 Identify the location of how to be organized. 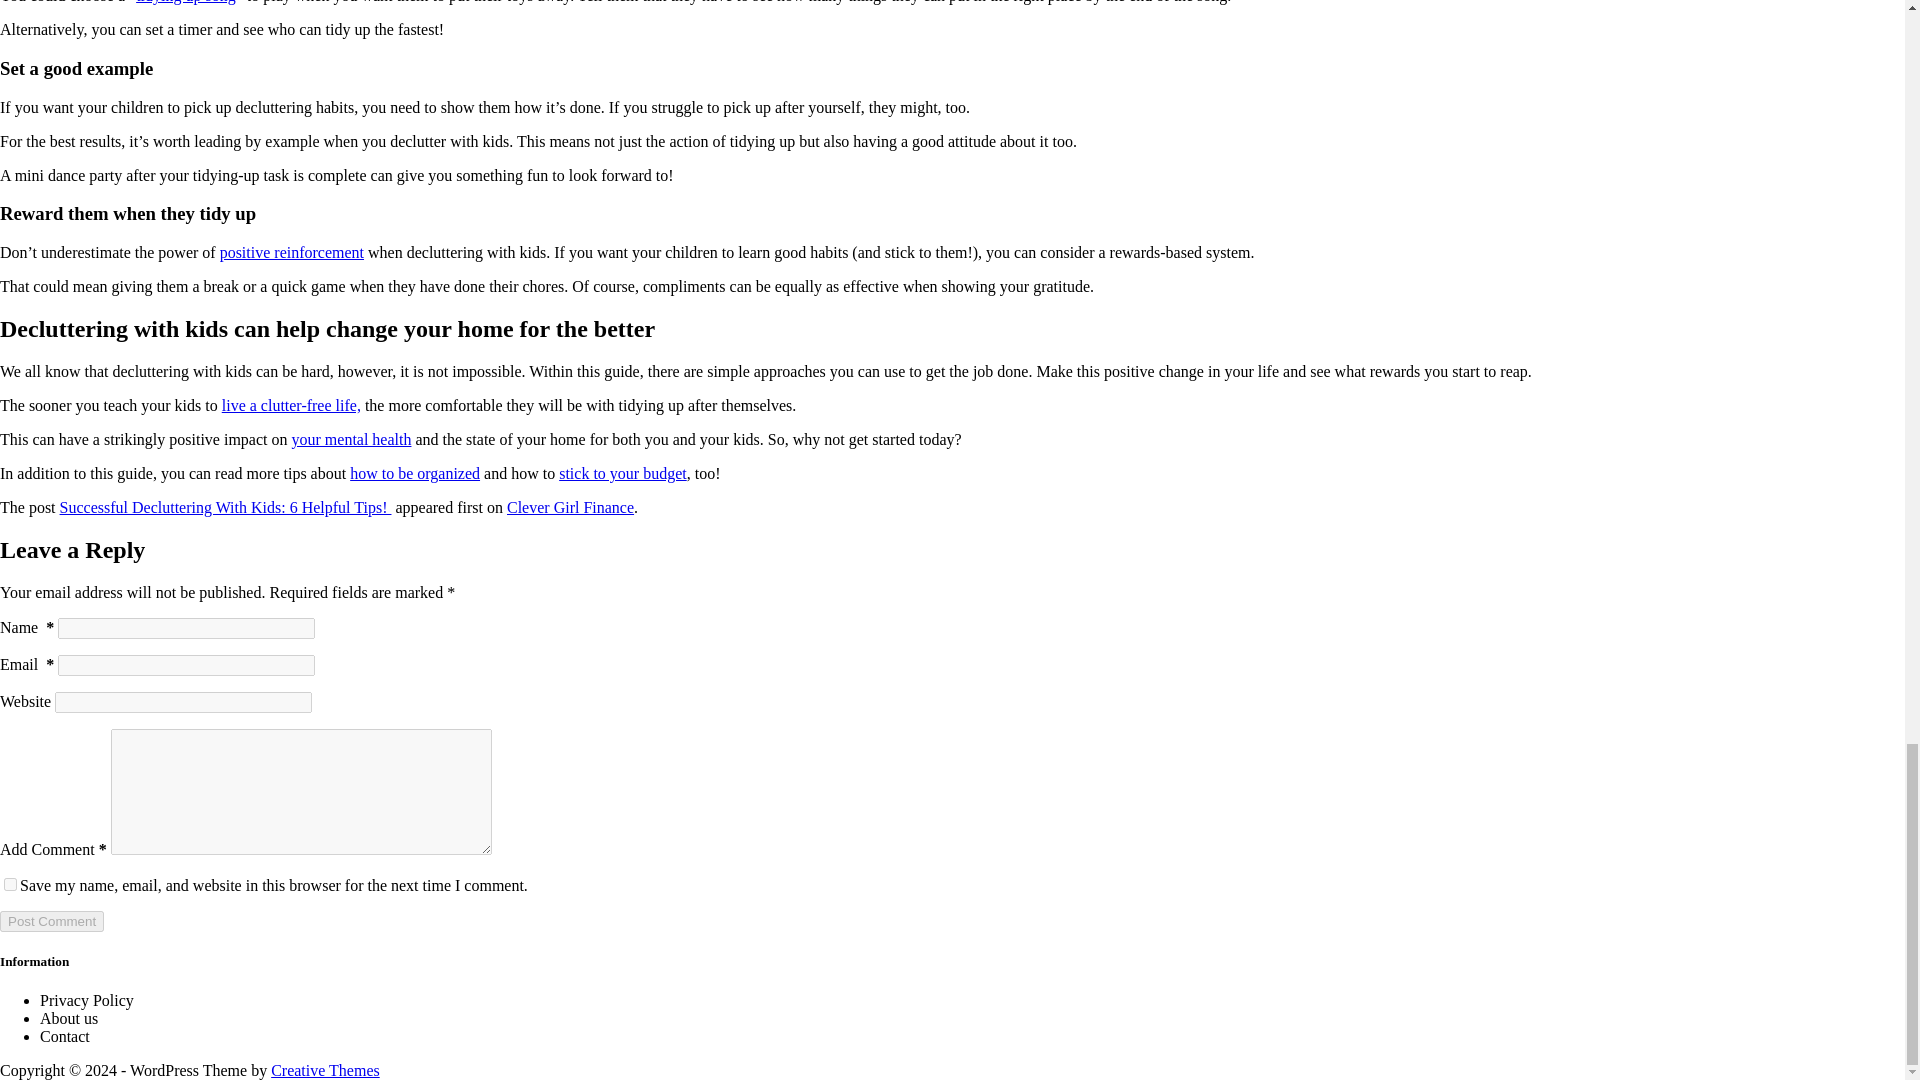
(414, 473).